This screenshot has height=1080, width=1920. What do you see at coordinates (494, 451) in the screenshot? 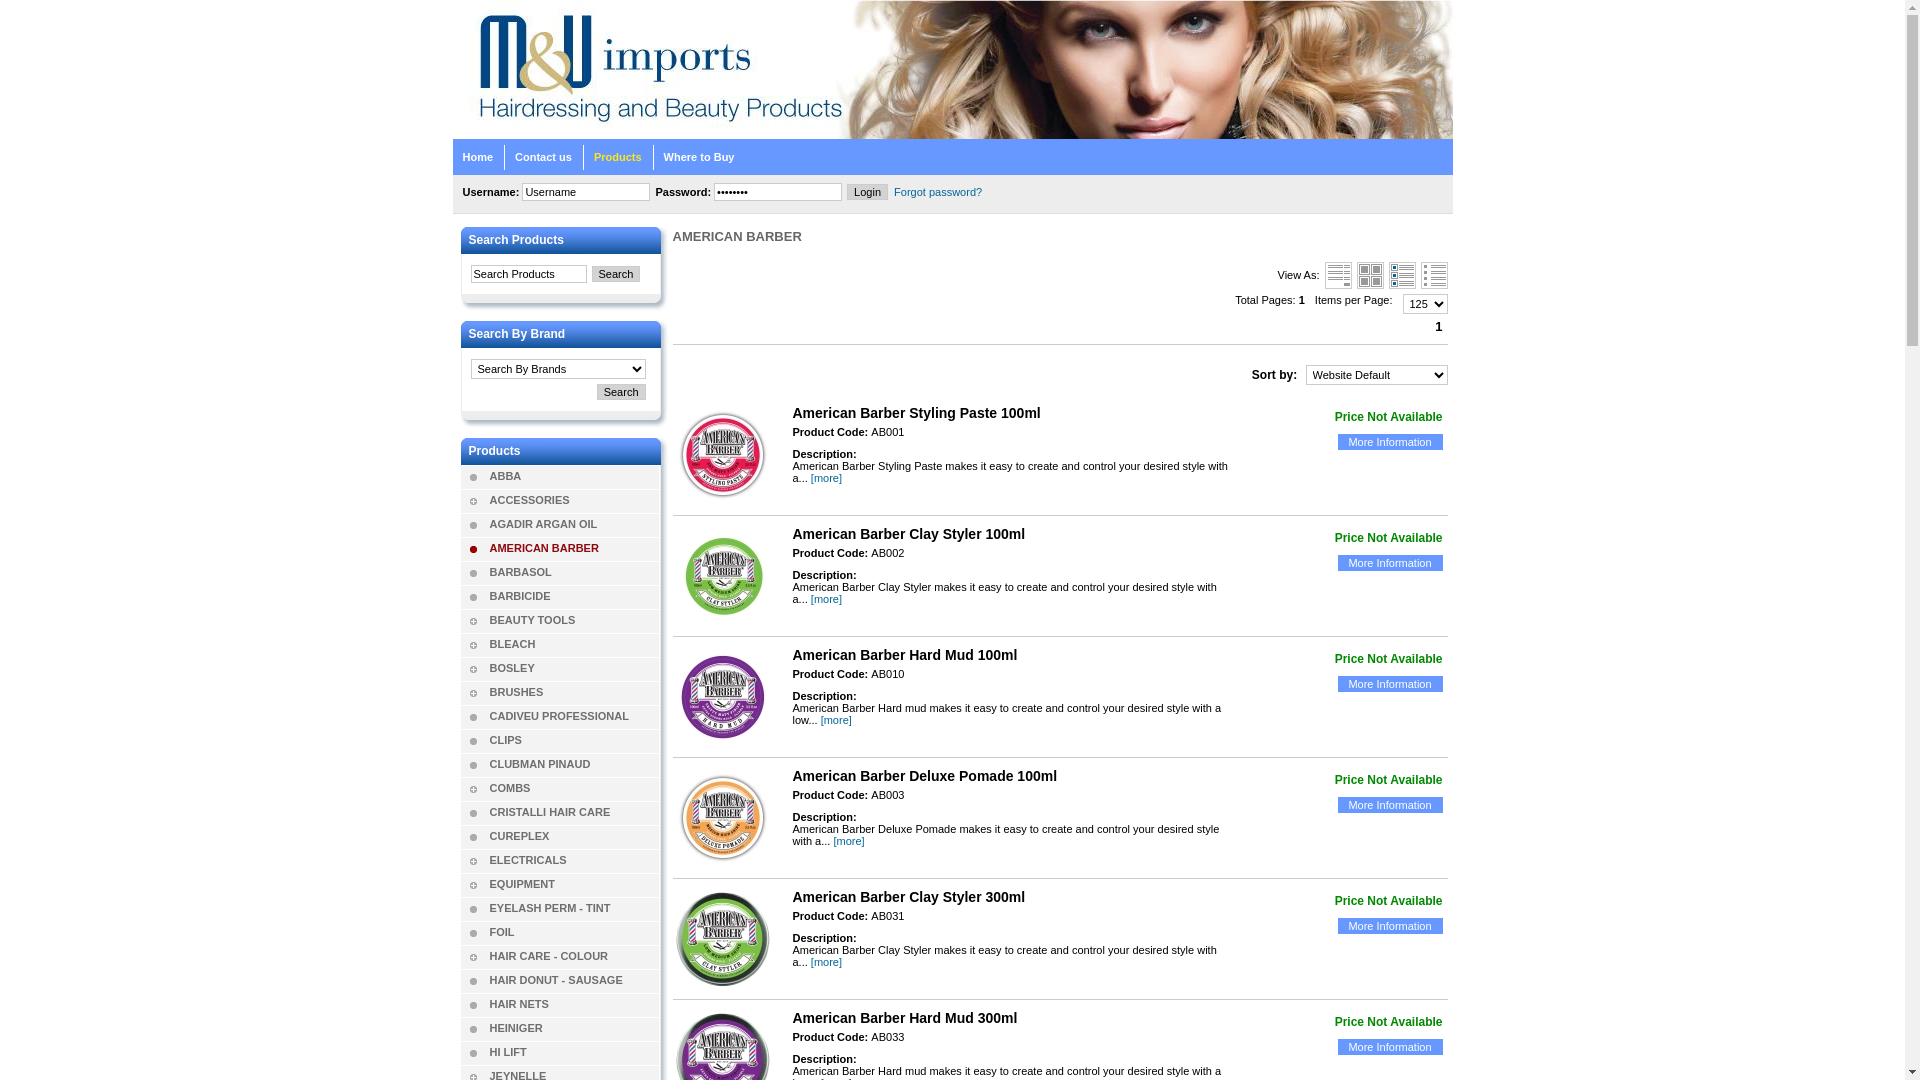
I see `Products` at bounding box center [494, 451].